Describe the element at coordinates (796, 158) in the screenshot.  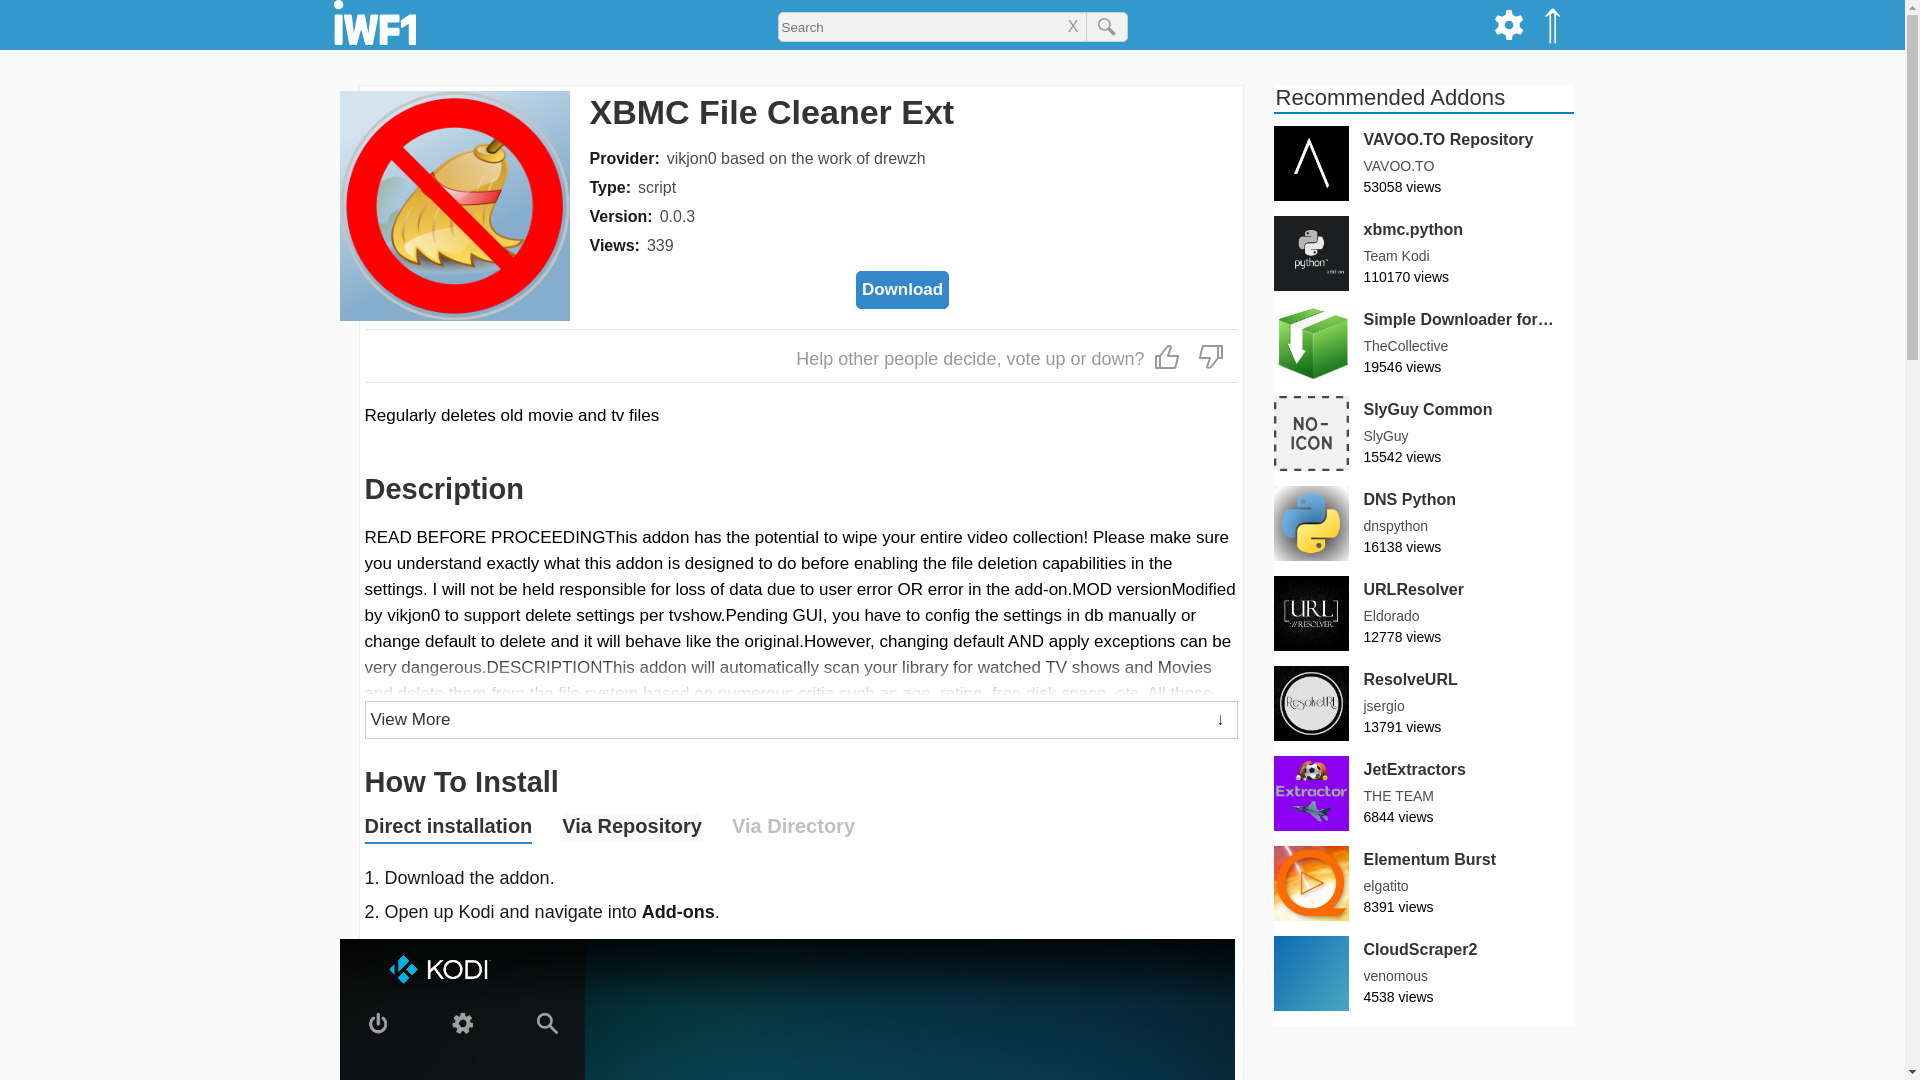
I see `vikjon0 based on the work of drewzh` at that location.